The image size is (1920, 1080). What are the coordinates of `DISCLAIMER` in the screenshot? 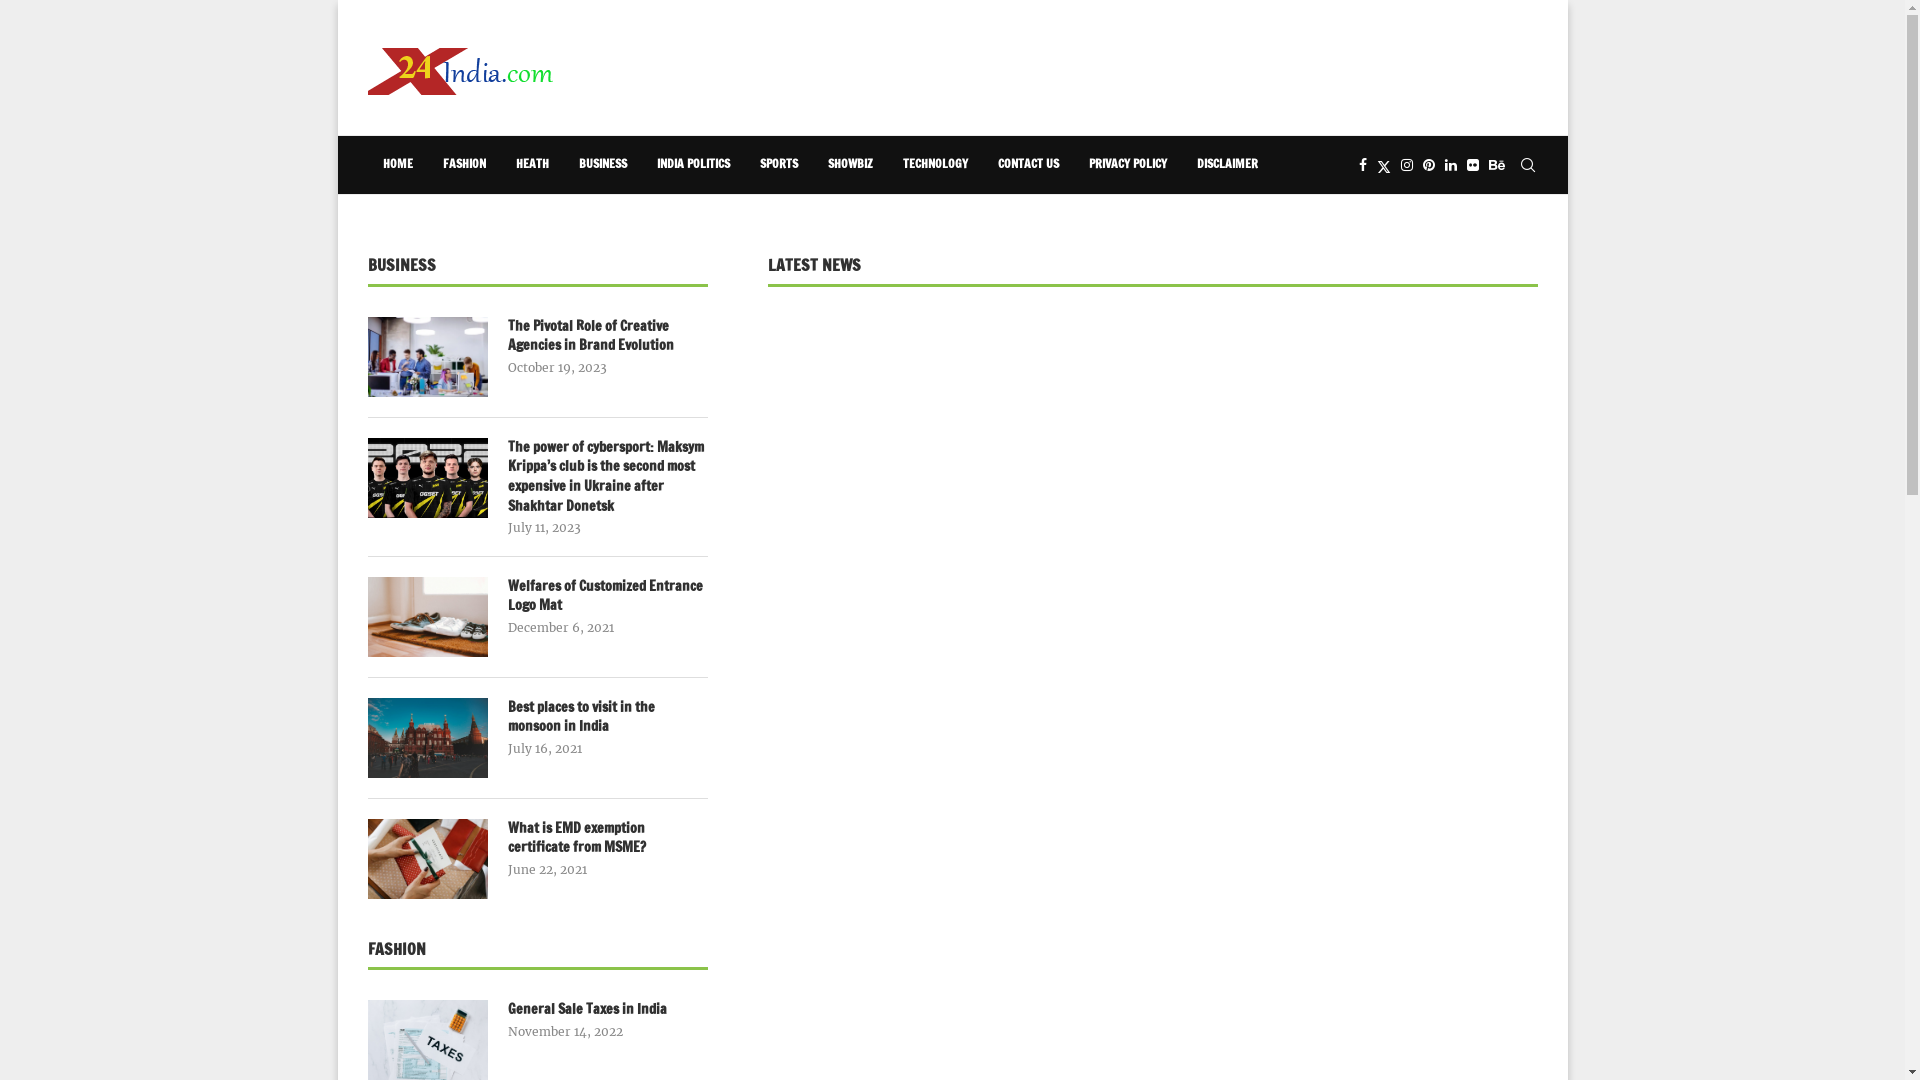 It's located at (1228, 165).